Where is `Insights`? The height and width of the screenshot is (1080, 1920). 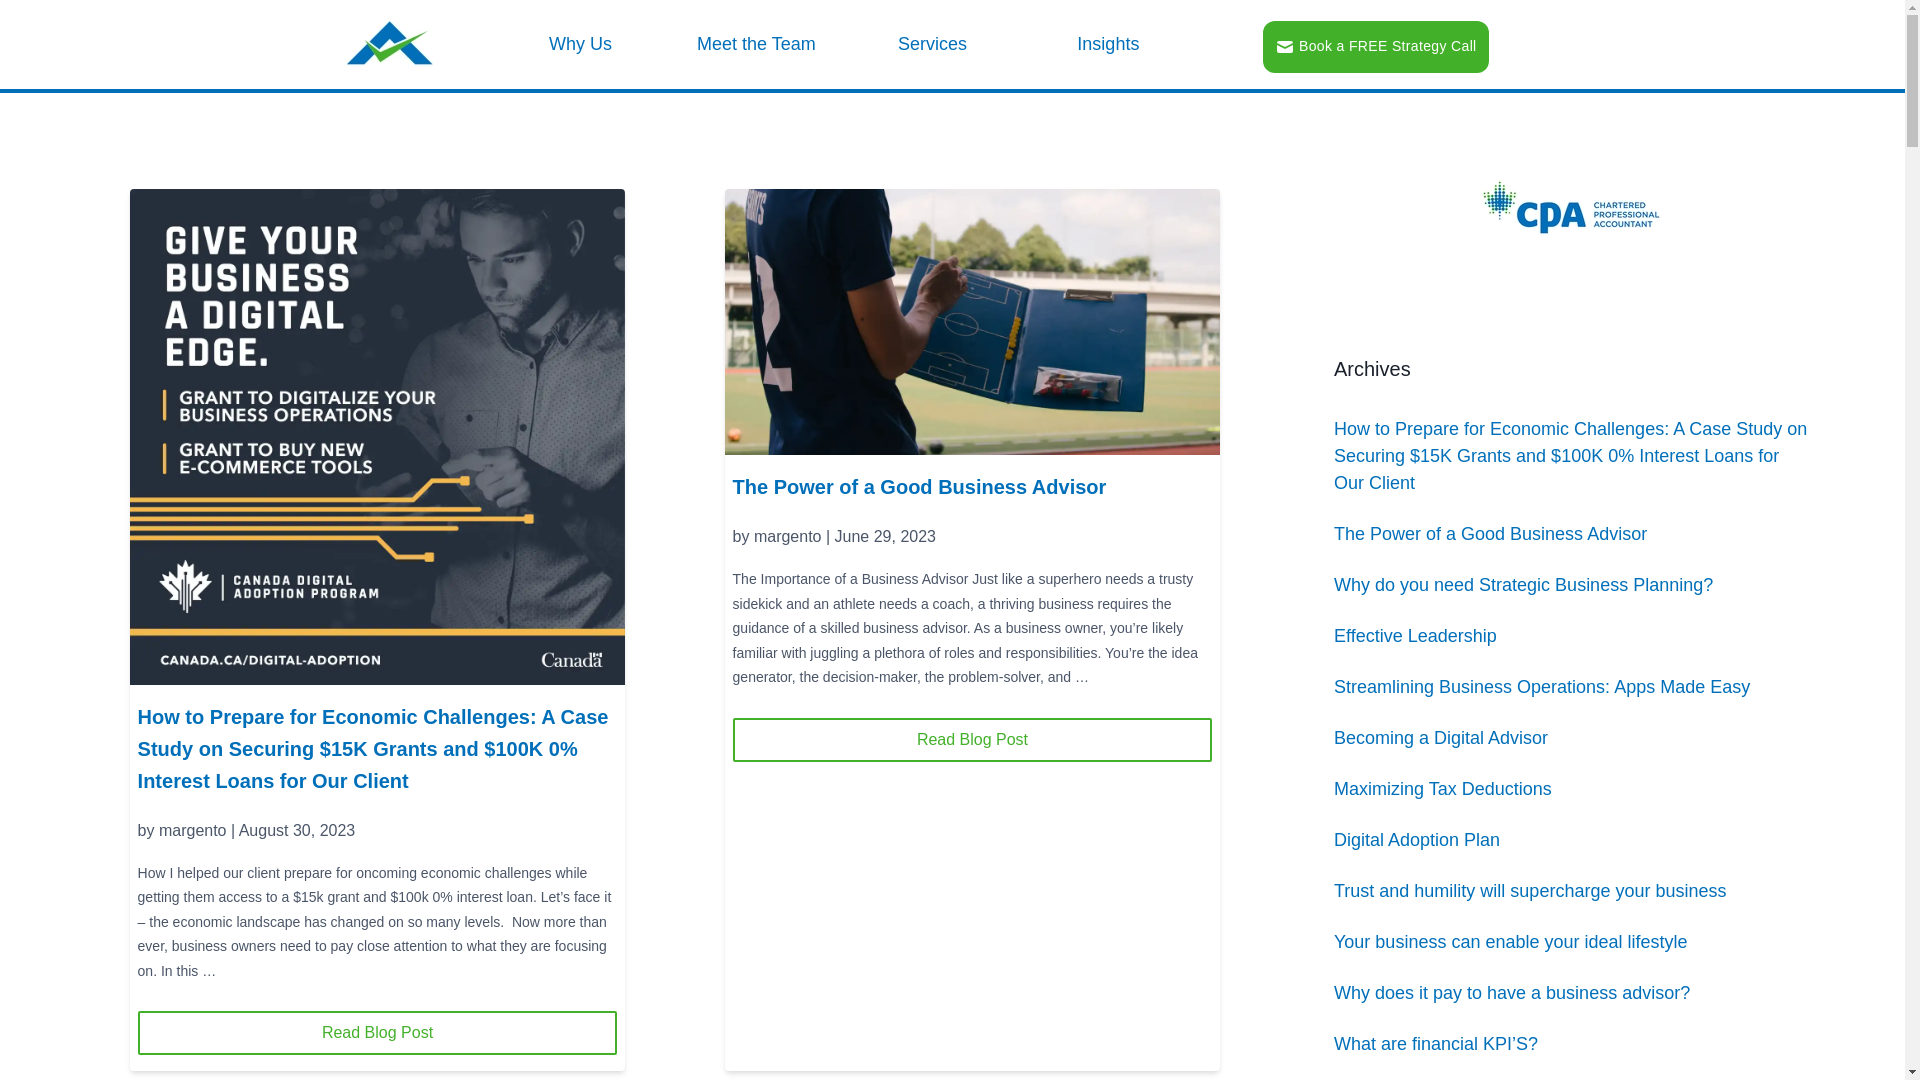
Insights is located at coordinates (1116, 45).